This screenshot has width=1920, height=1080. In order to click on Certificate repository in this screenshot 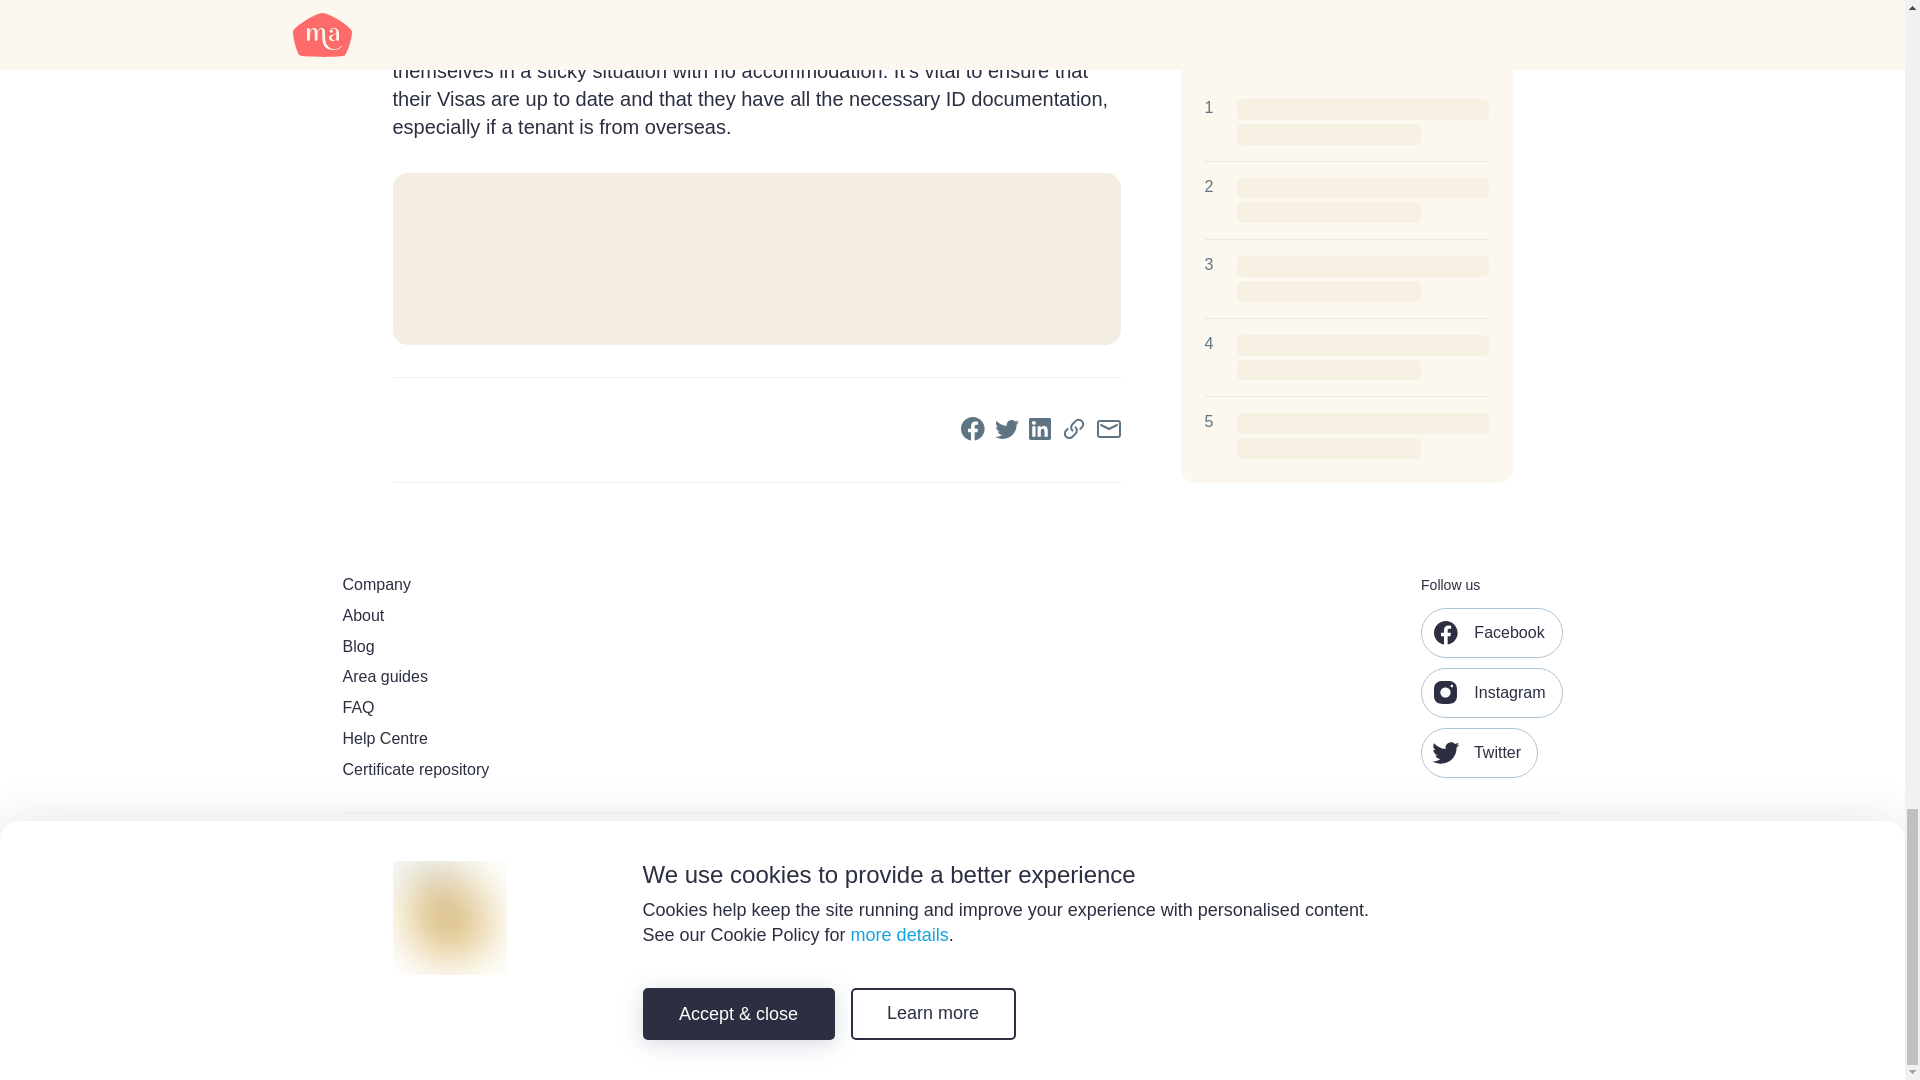, I will do `click(467, 770)`.